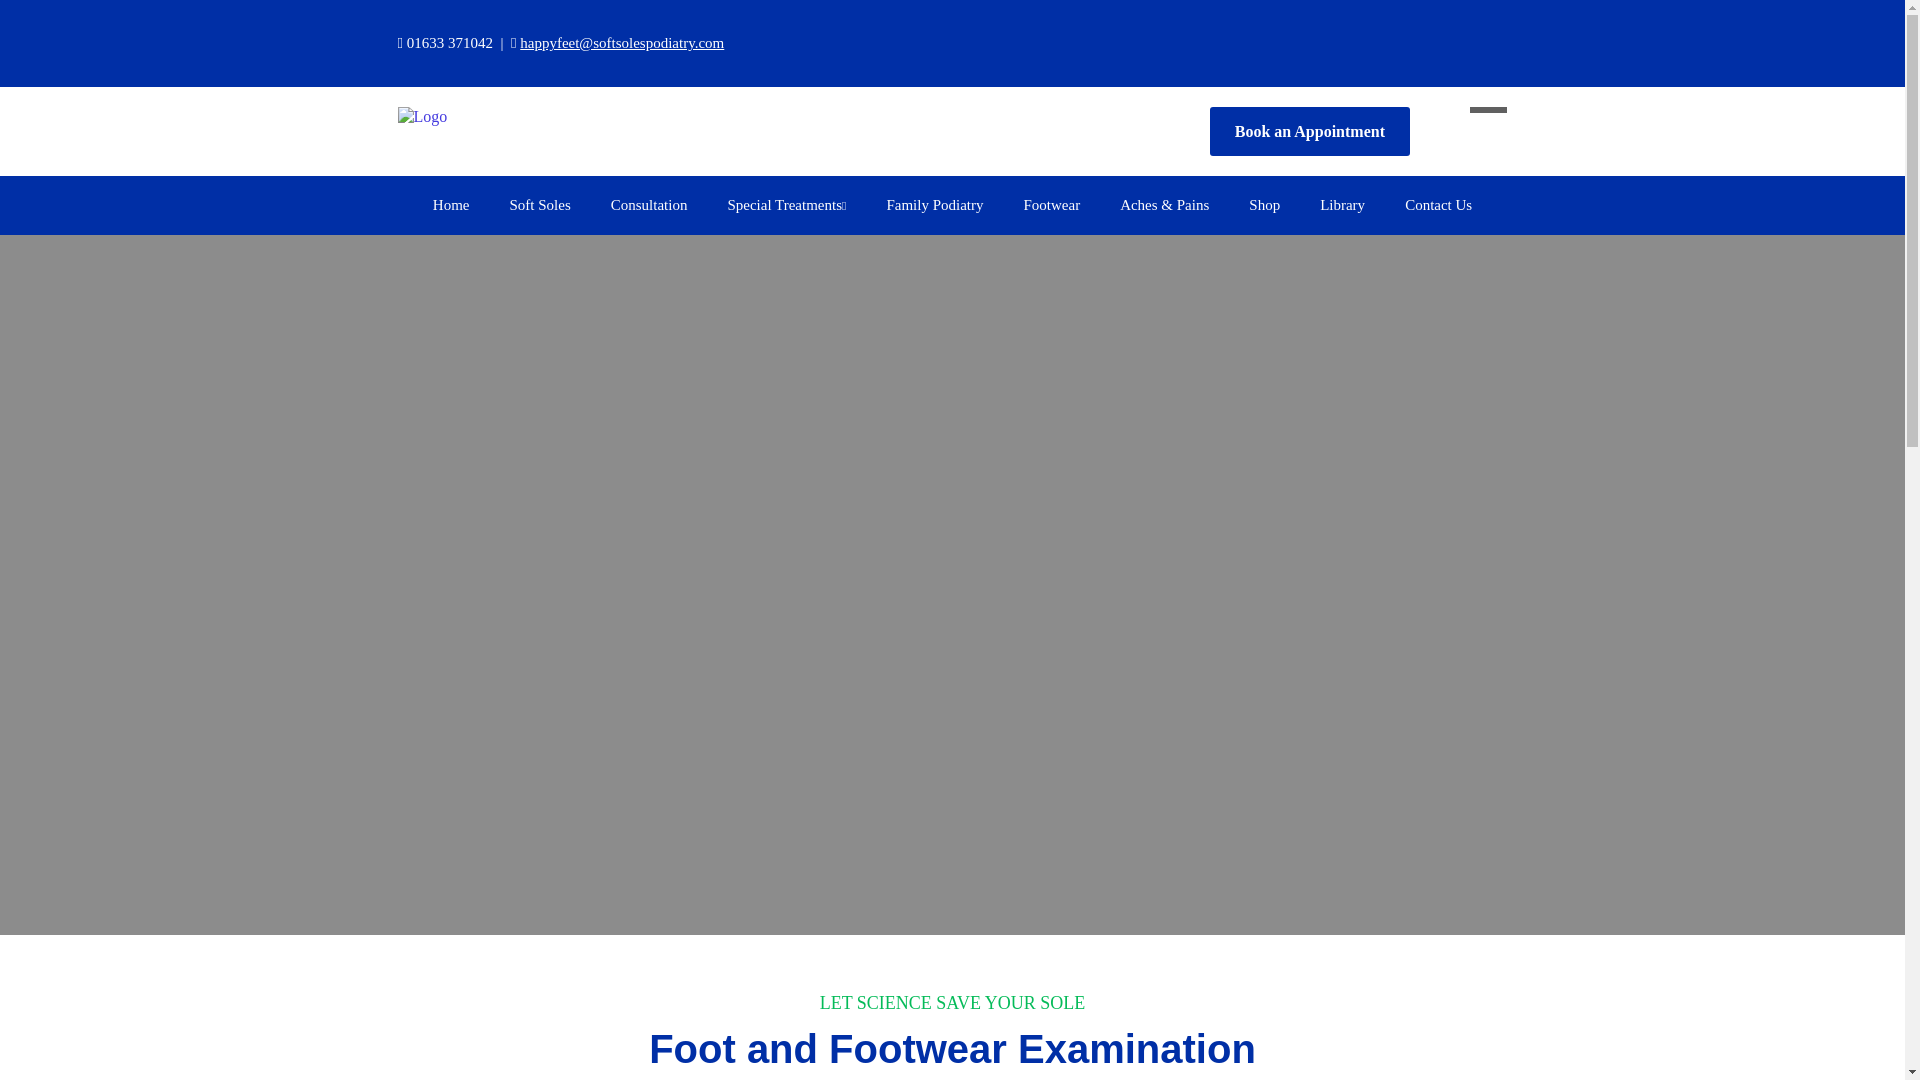  Describe the element at coordinates (1309, 130) in the screenshot. I see `Book an Appointment` at that location.